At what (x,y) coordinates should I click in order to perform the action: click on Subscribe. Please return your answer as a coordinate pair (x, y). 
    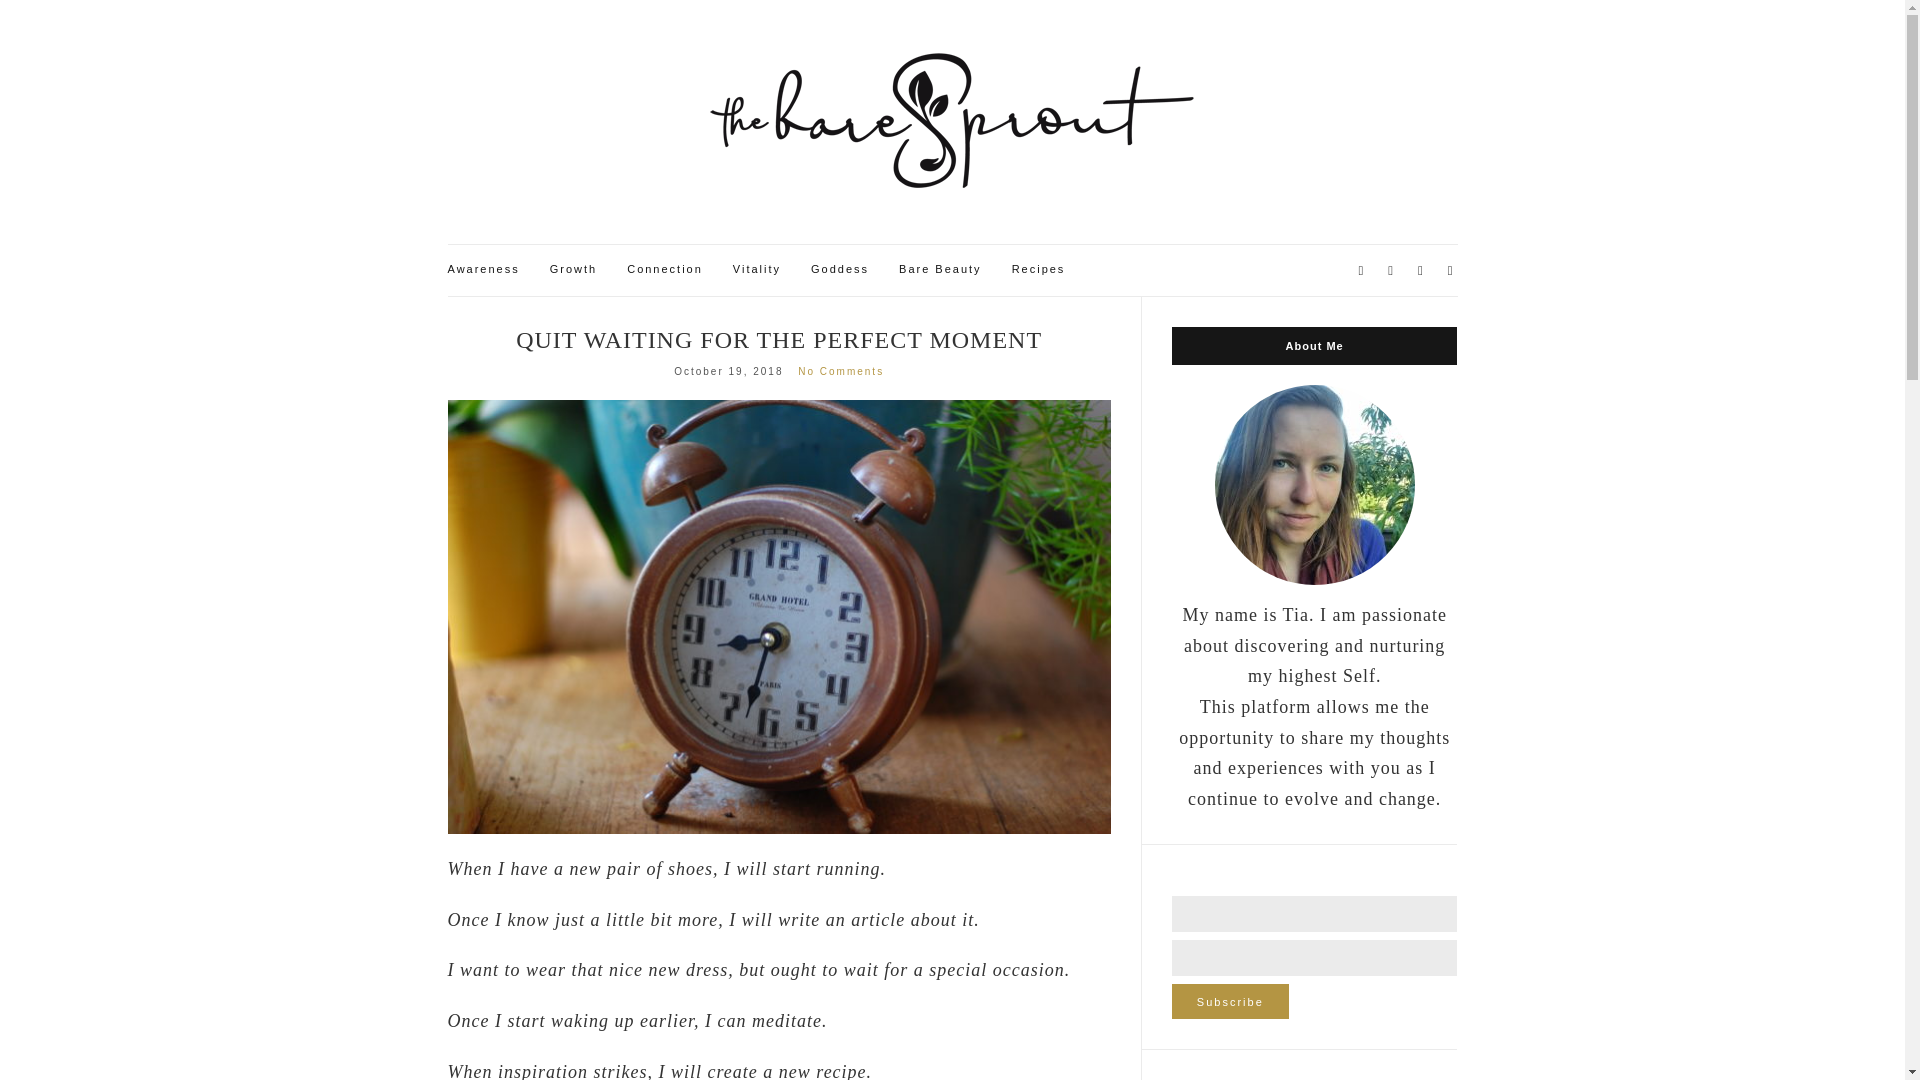
    Looking at the image, I should click on (1230, 1001).